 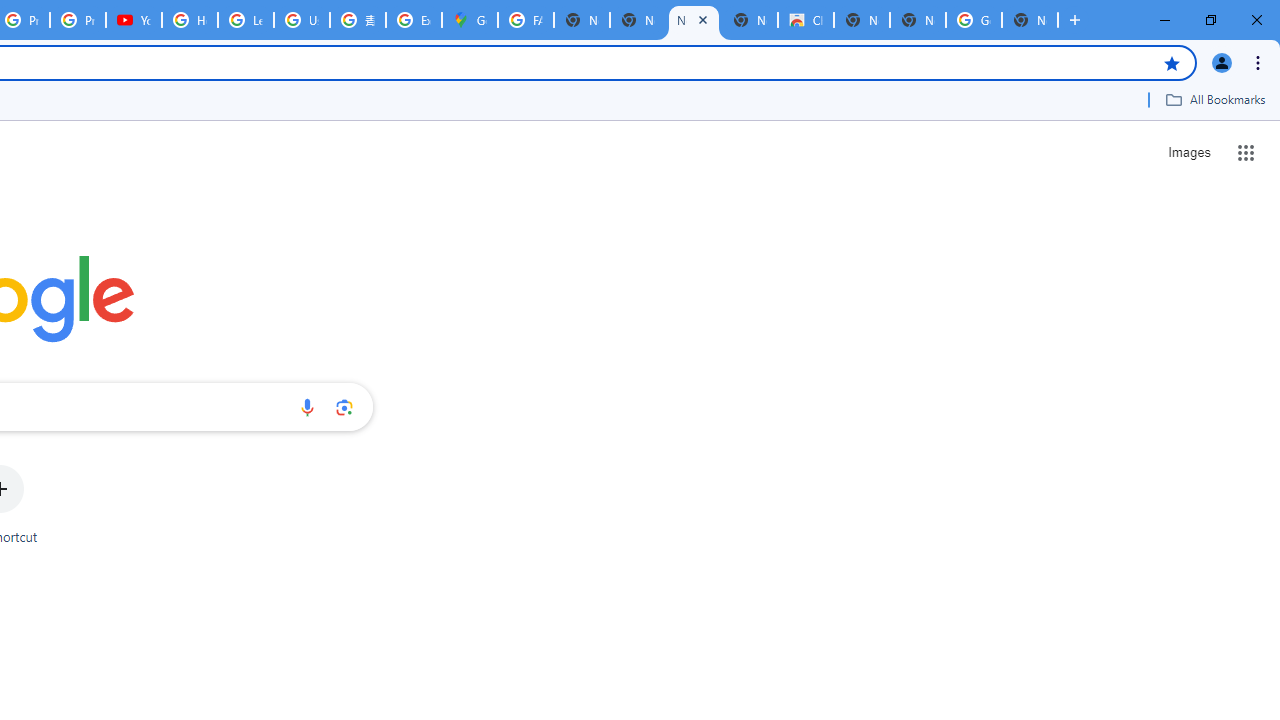 I want to click on Google Images, so click(x=974, y=20).